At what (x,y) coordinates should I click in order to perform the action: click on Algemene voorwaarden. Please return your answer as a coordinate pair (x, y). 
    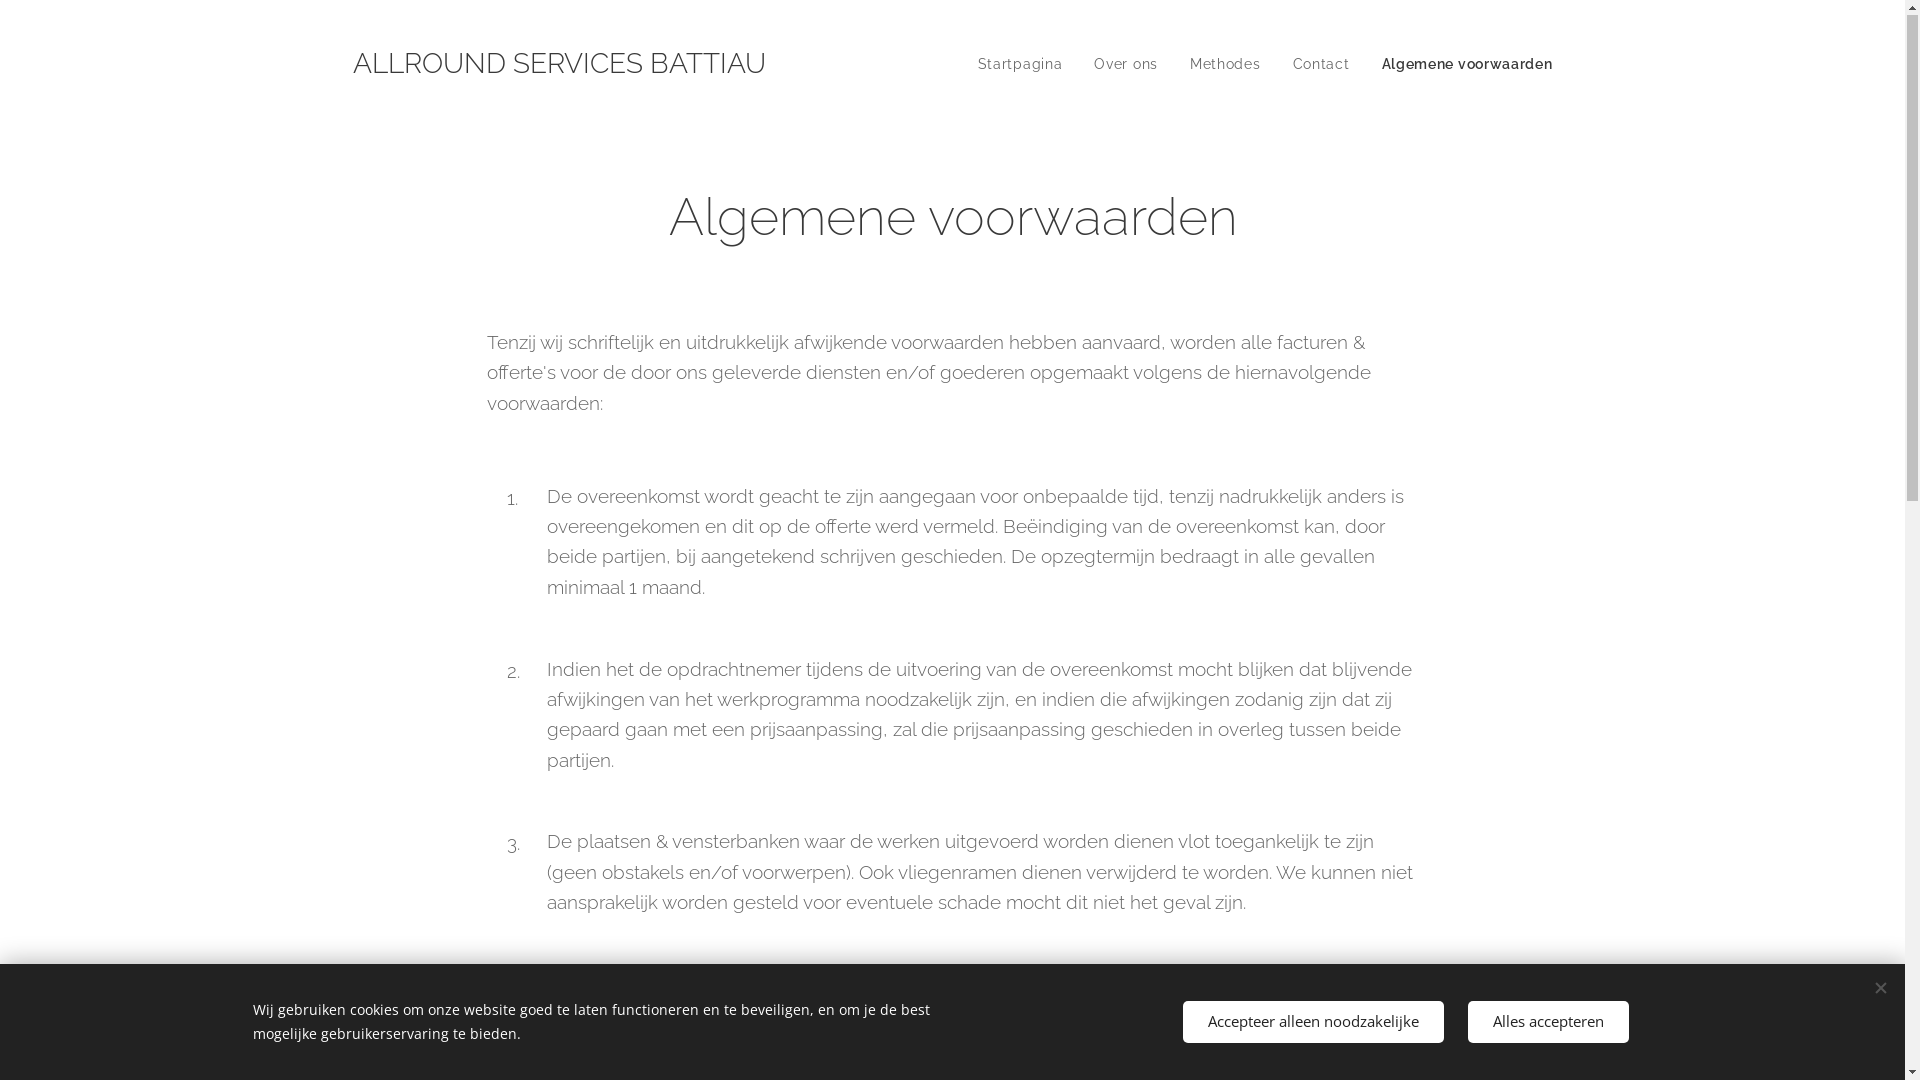
    Looking at the image, I should click on (1460, 65).